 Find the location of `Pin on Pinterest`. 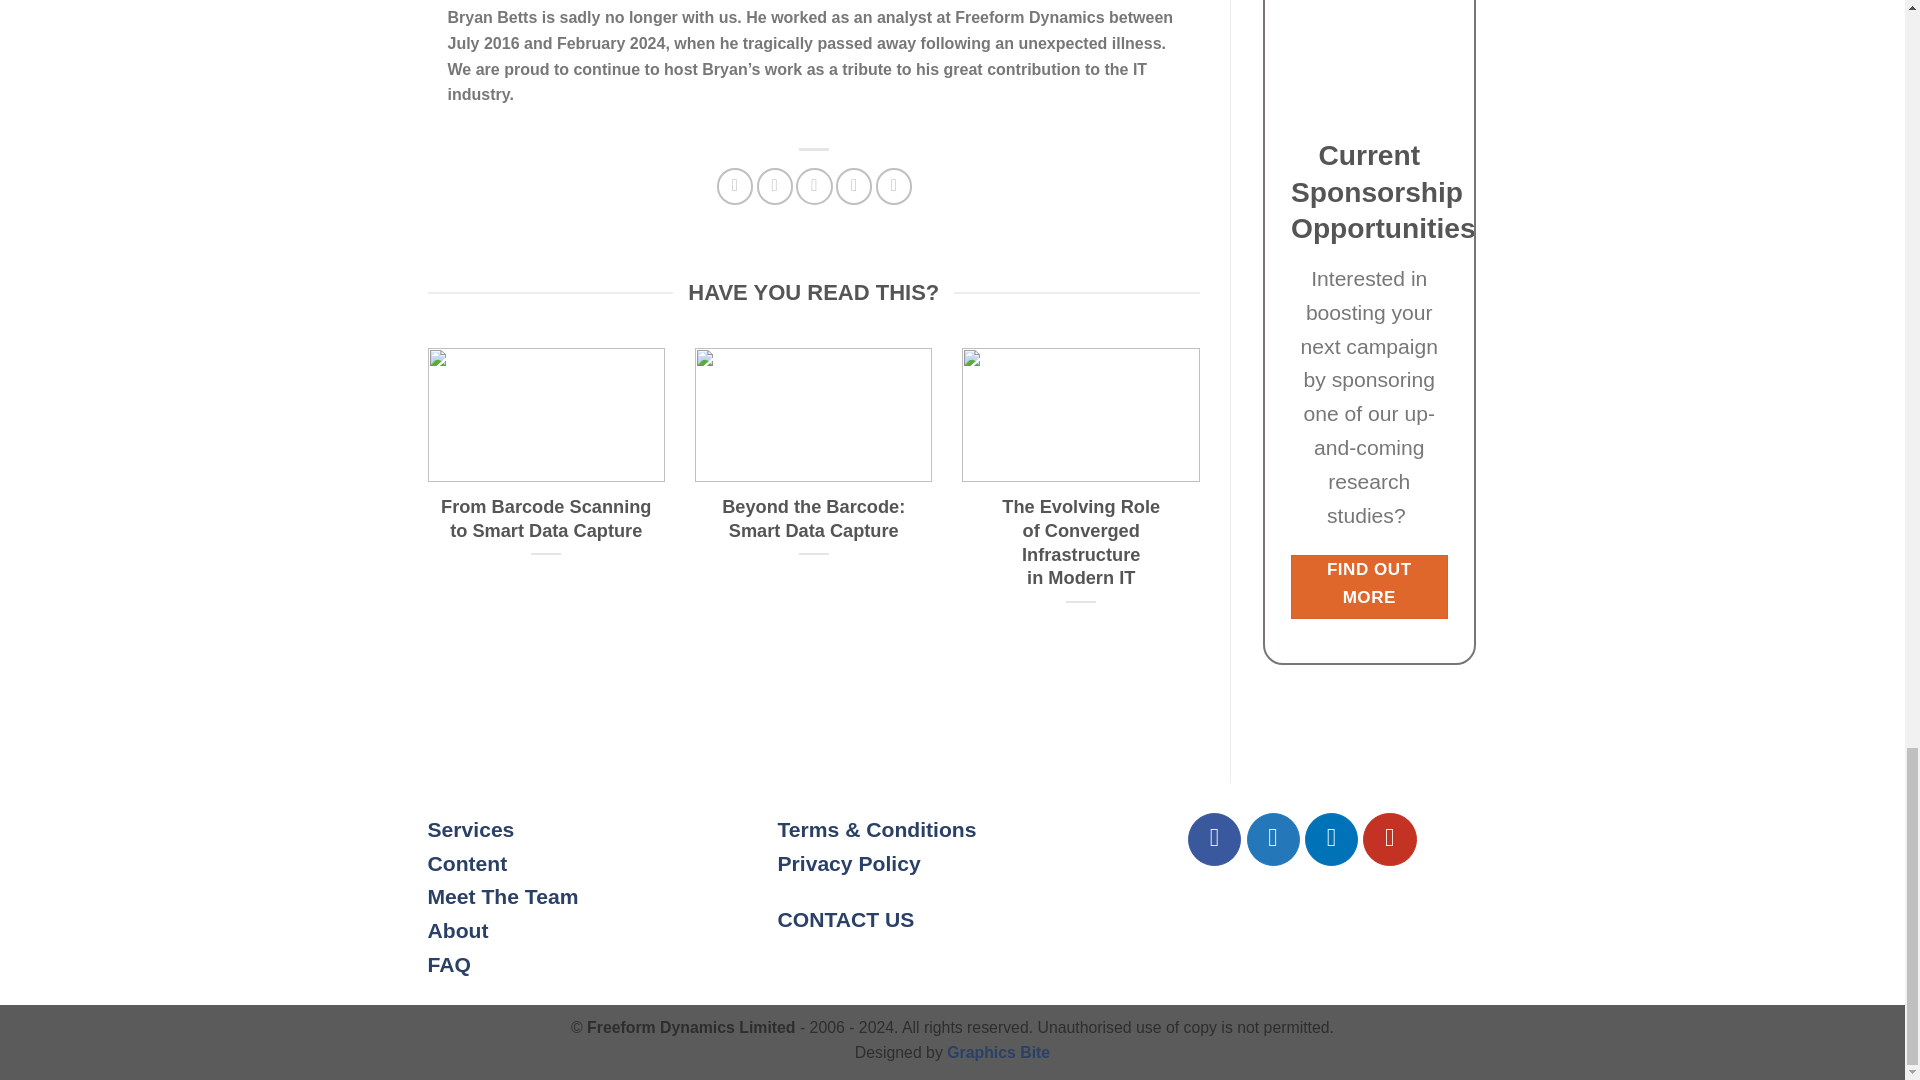

Pin on Pinterest is located at coordinates (853, 186).